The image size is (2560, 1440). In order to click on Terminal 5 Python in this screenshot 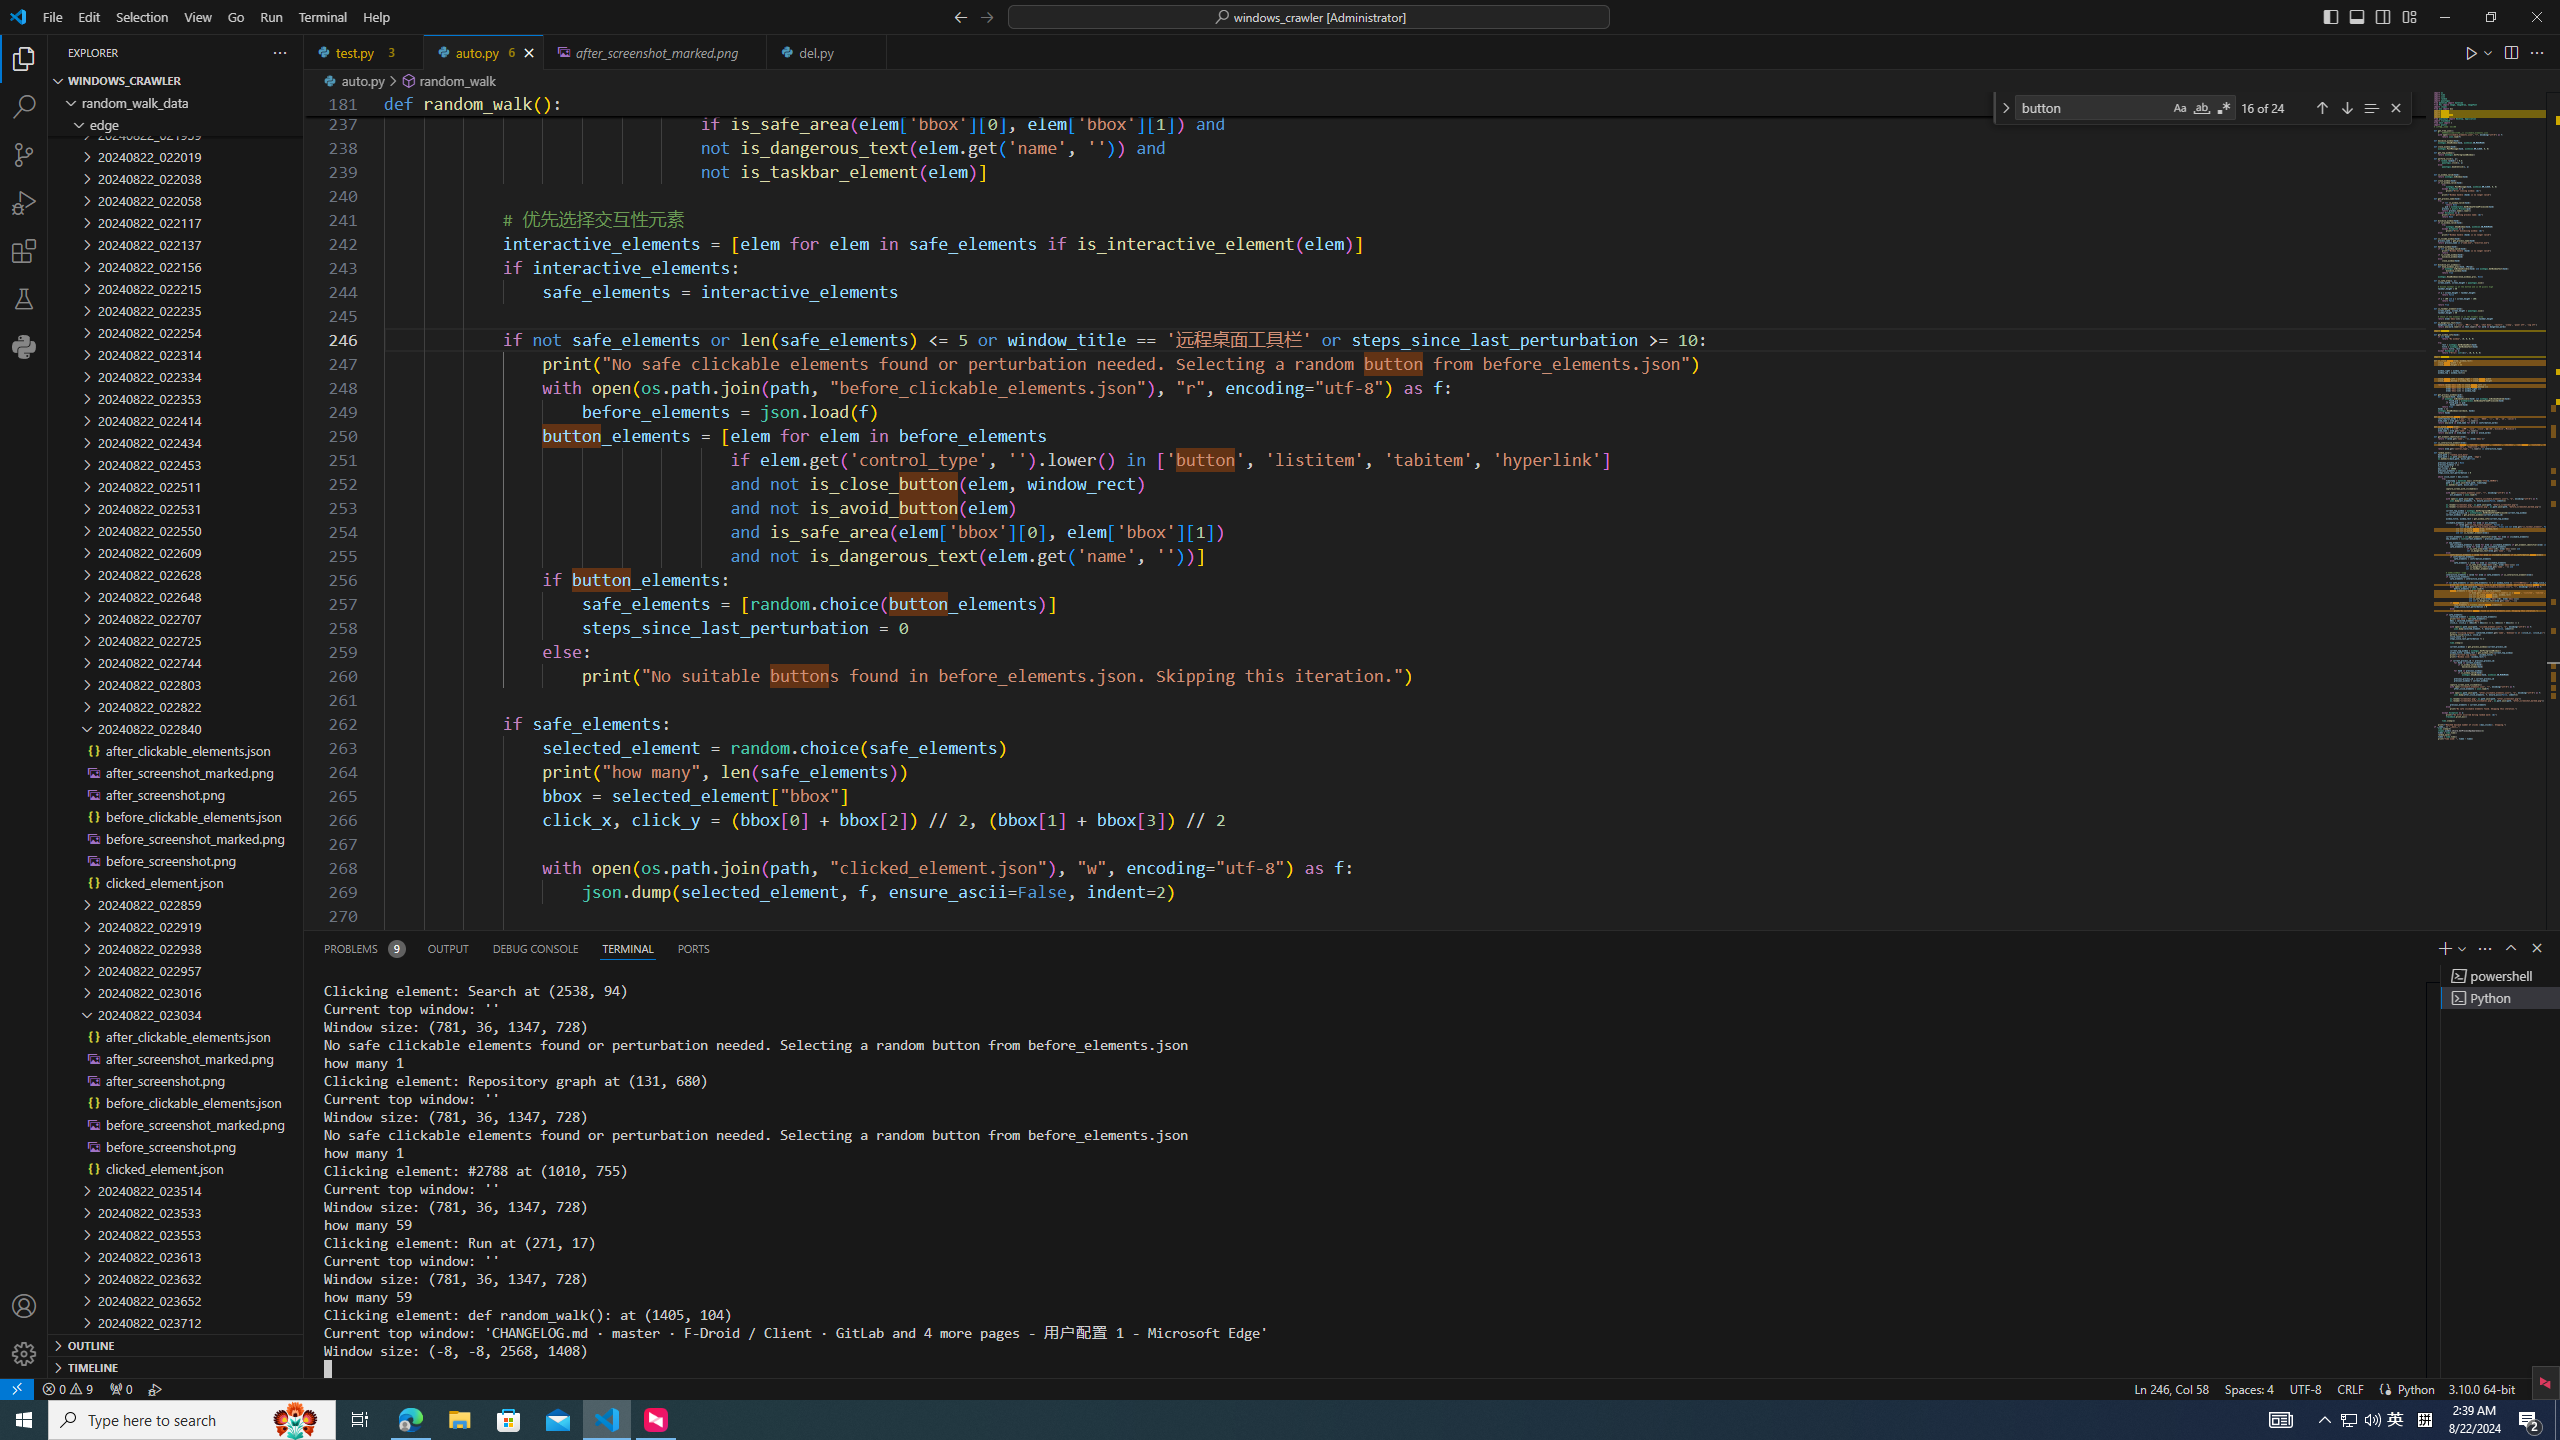, I will do `click(2501, 998)`.